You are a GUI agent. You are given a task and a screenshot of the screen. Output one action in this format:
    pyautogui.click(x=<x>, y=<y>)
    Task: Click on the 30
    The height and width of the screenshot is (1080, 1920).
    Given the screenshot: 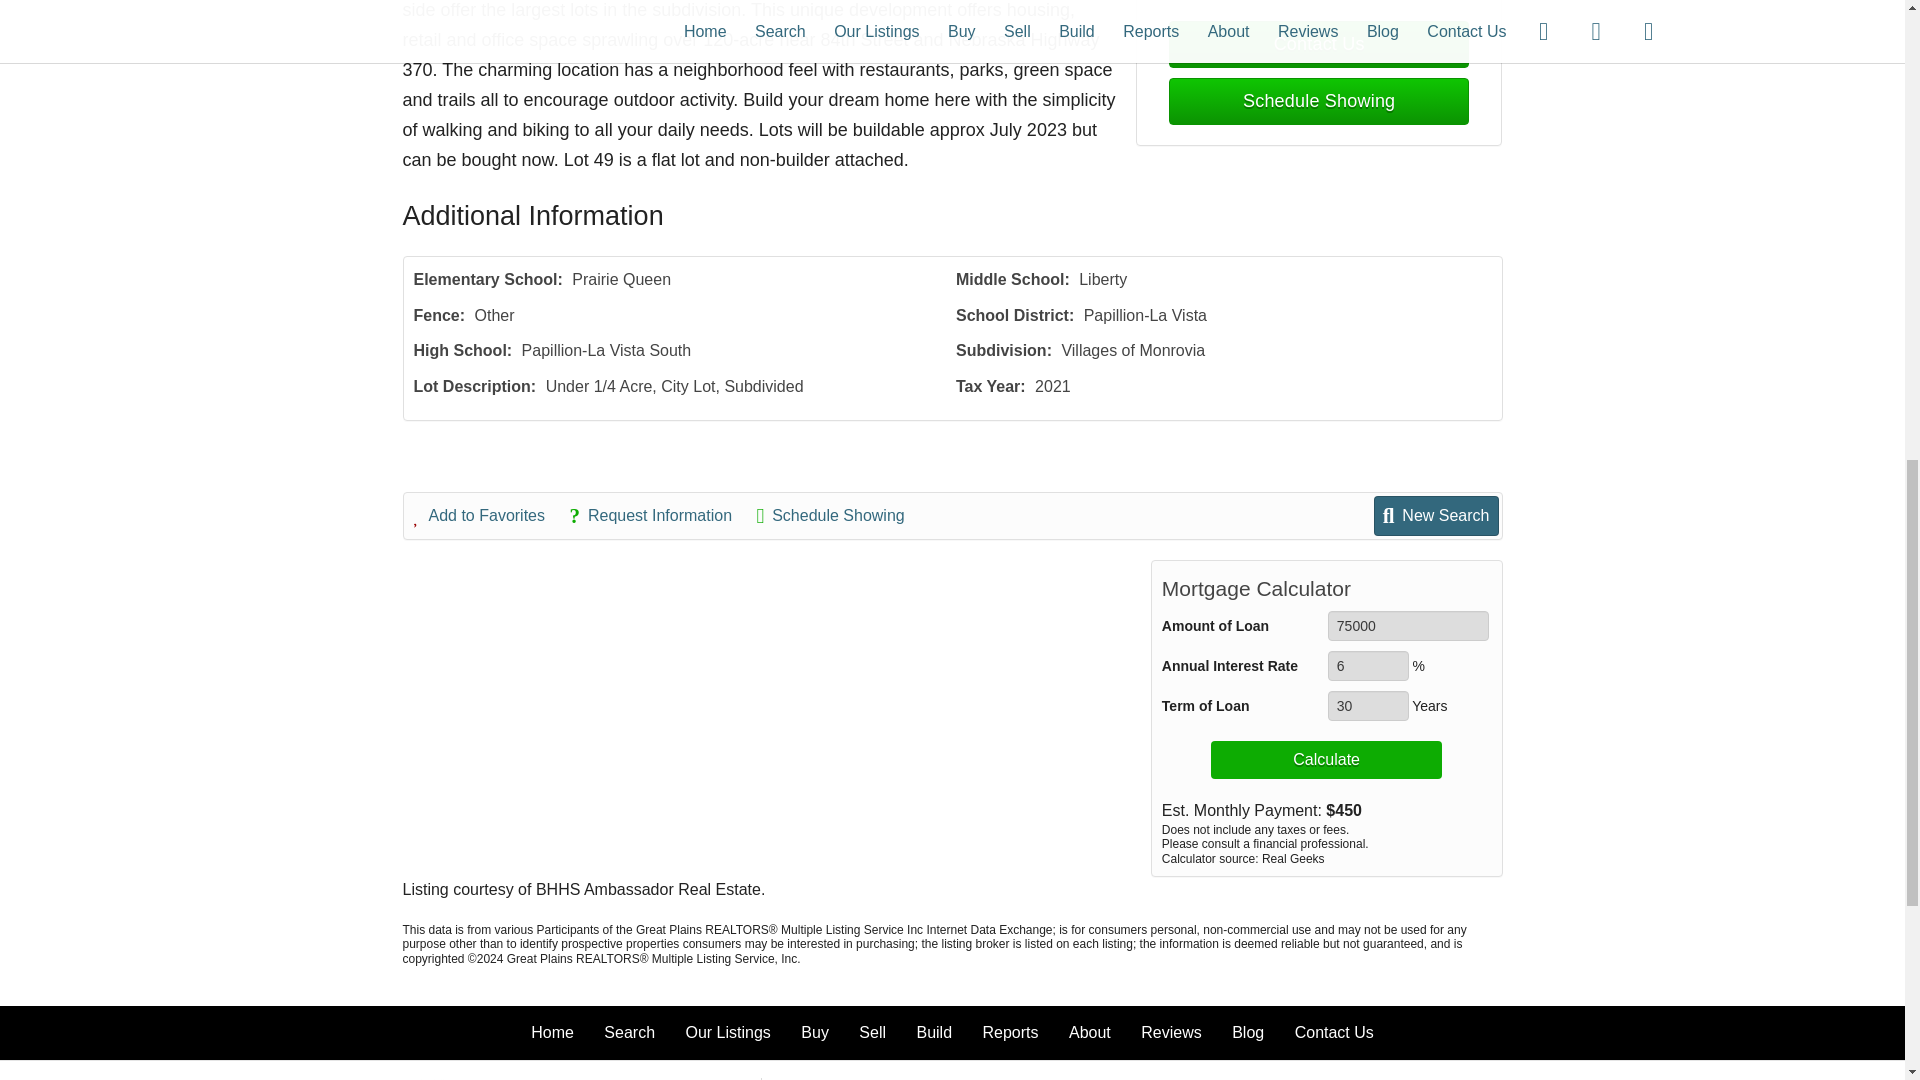 What is the action you would take?
    pyautogui.click(x=1368, y=706)
    